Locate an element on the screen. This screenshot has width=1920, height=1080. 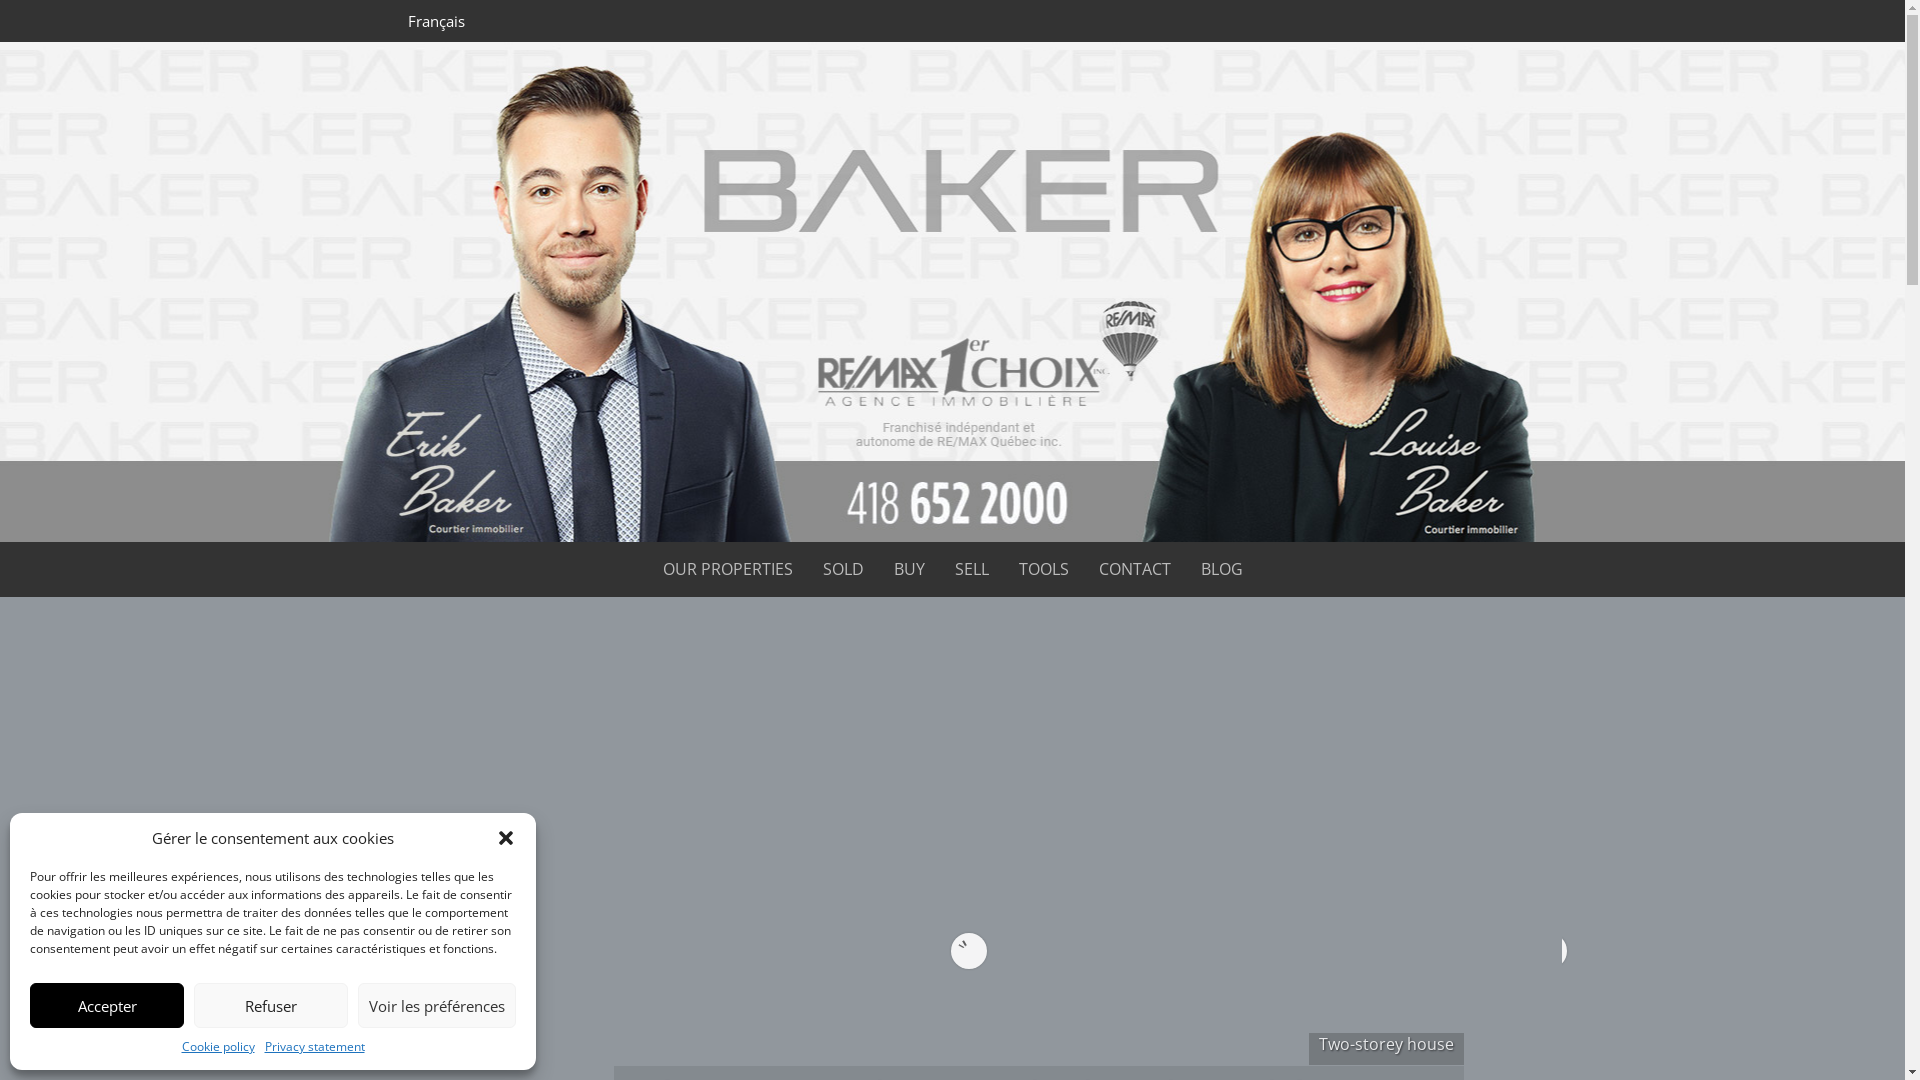
SOLD is located at coordinates (842, 570).